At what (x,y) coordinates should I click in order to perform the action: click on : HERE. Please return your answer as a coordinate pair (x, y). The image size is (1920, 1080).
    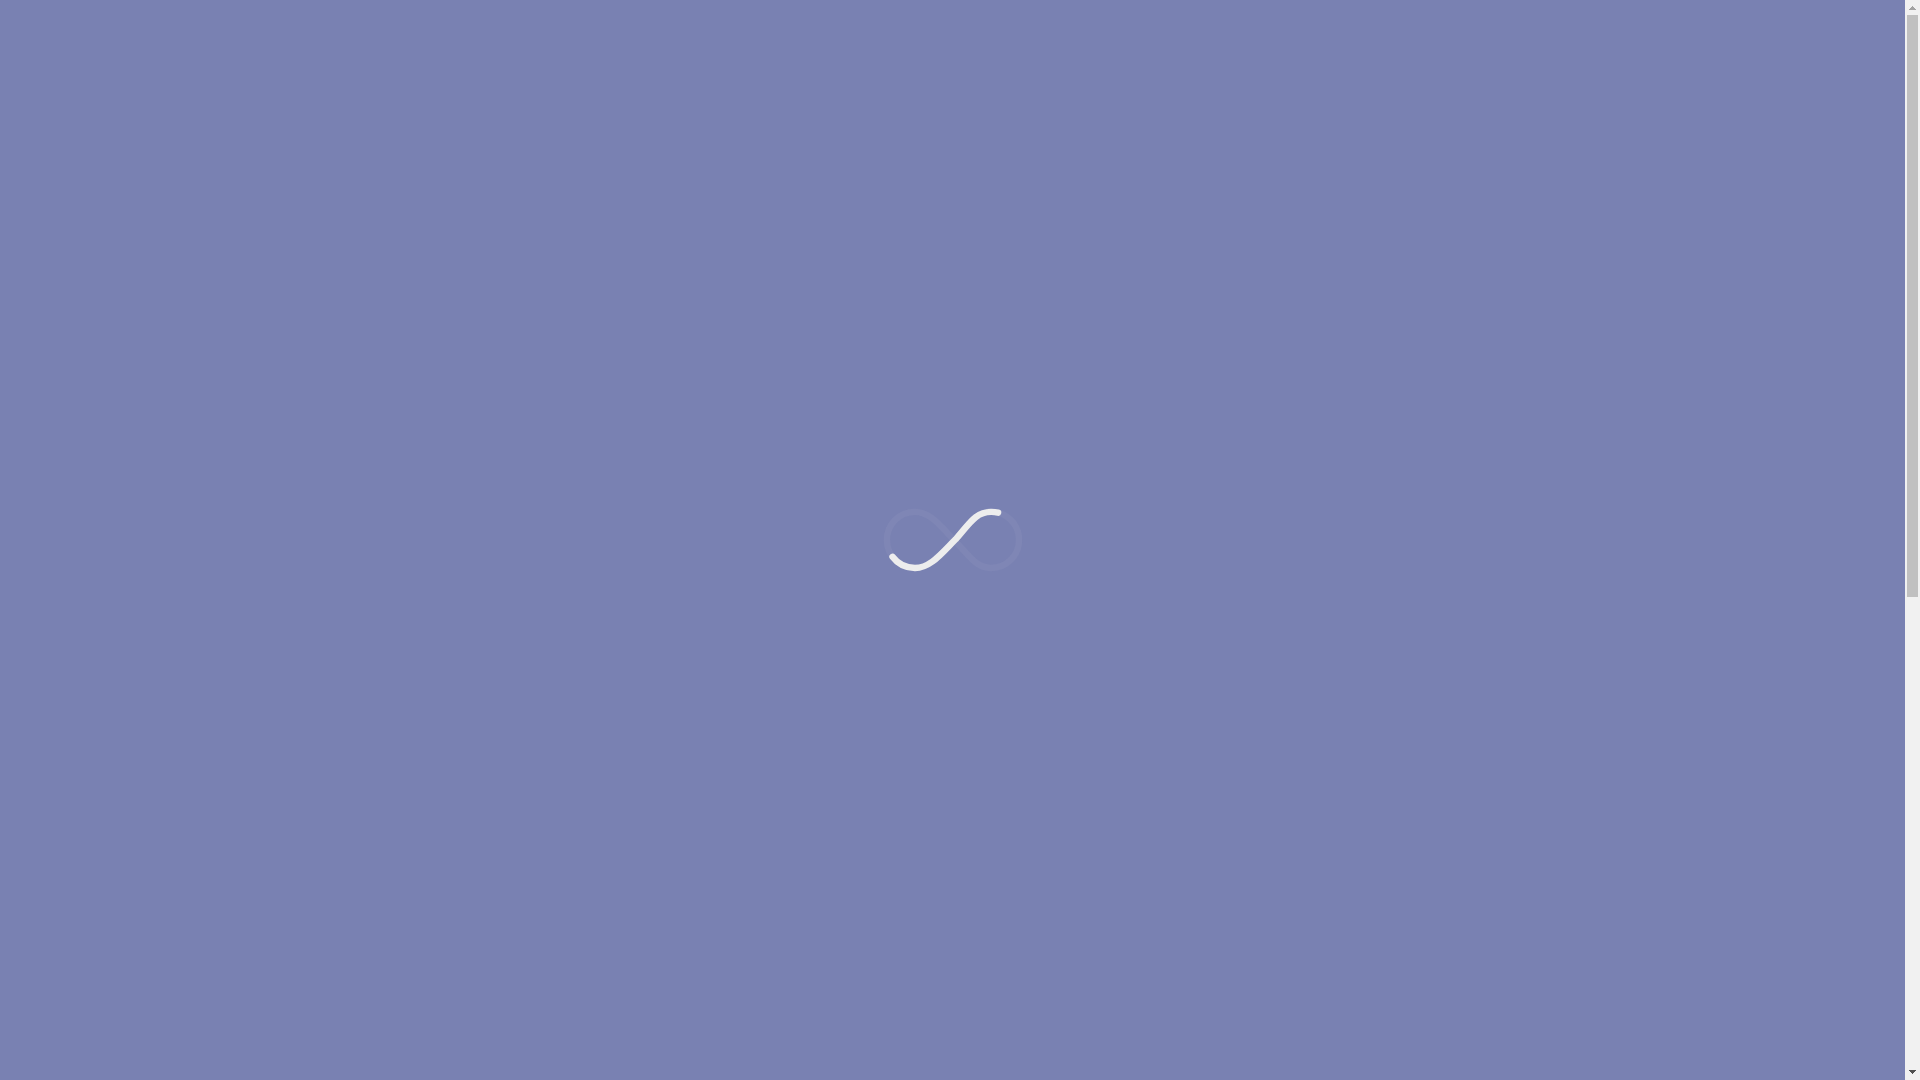
    Looking at the image, I should click on (577, 412).